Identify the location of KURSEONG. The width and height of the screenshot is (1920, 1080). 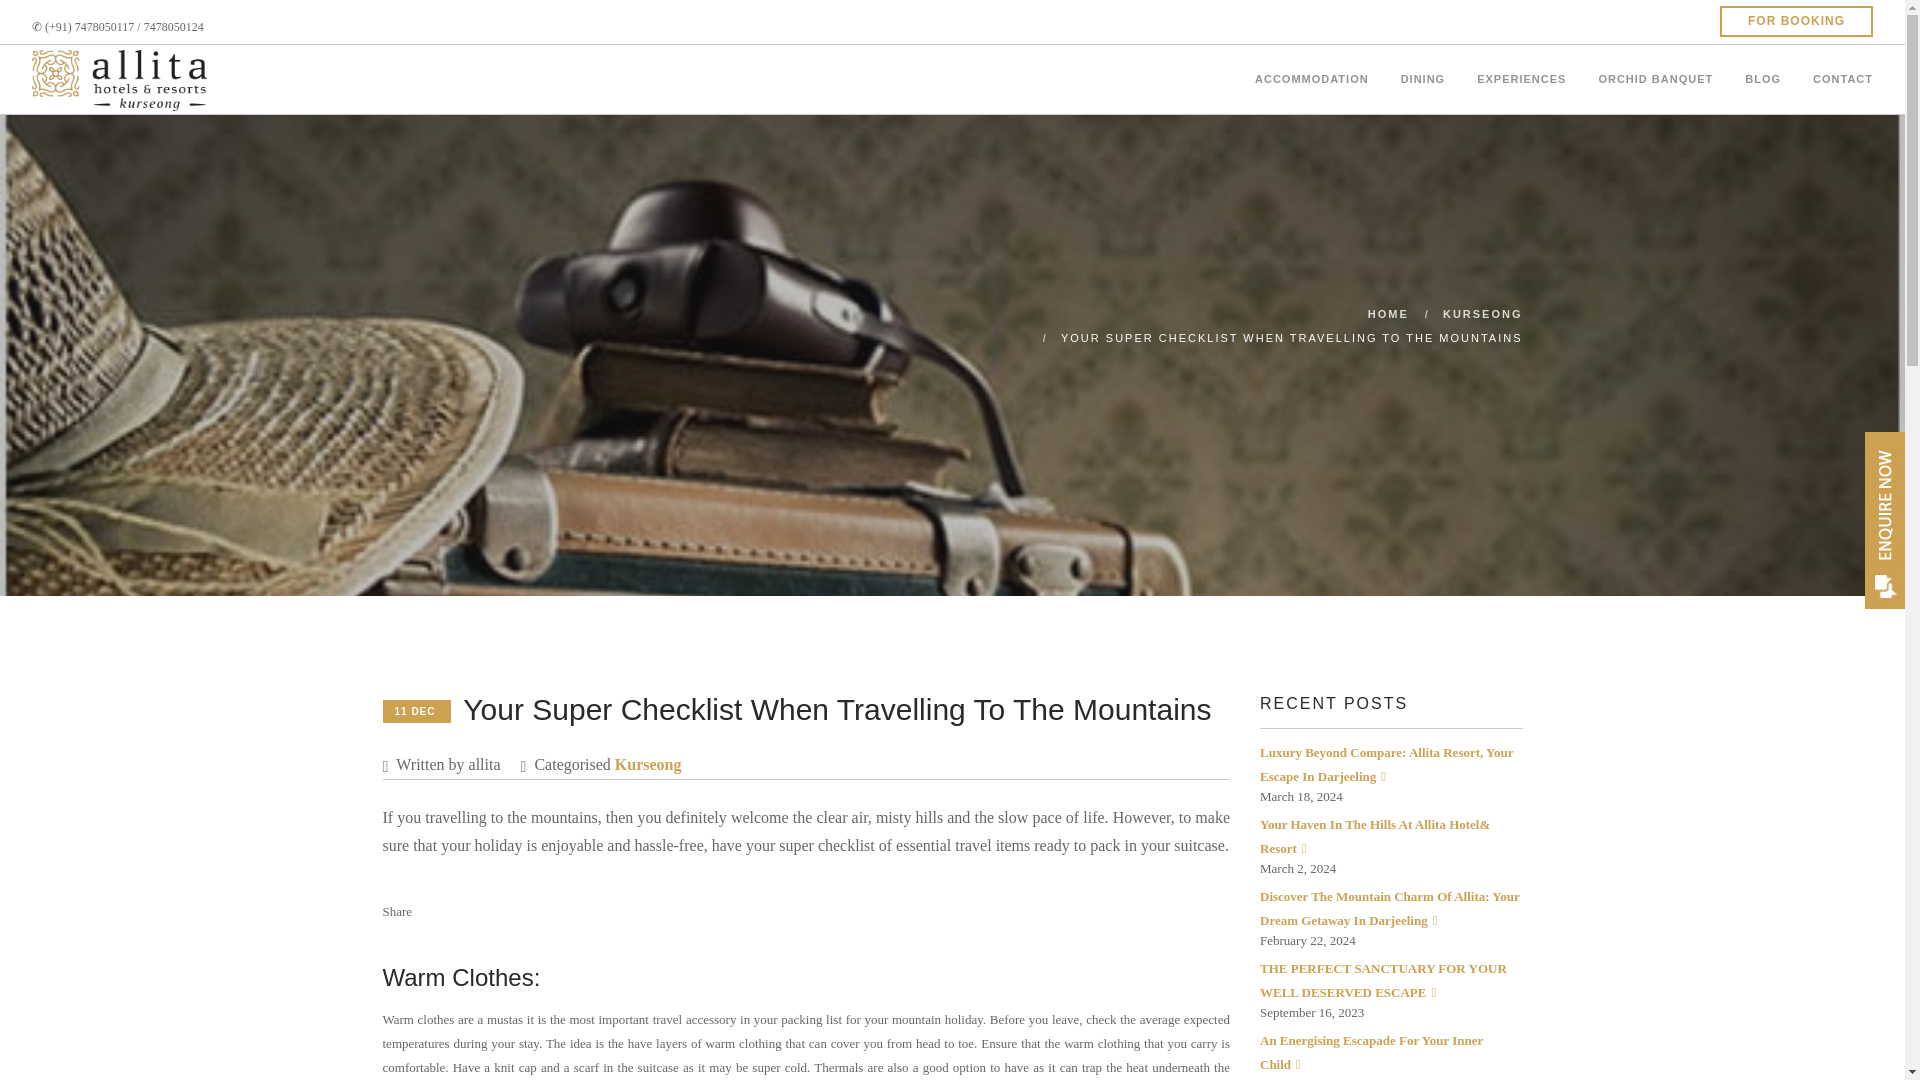
(1482, 313).